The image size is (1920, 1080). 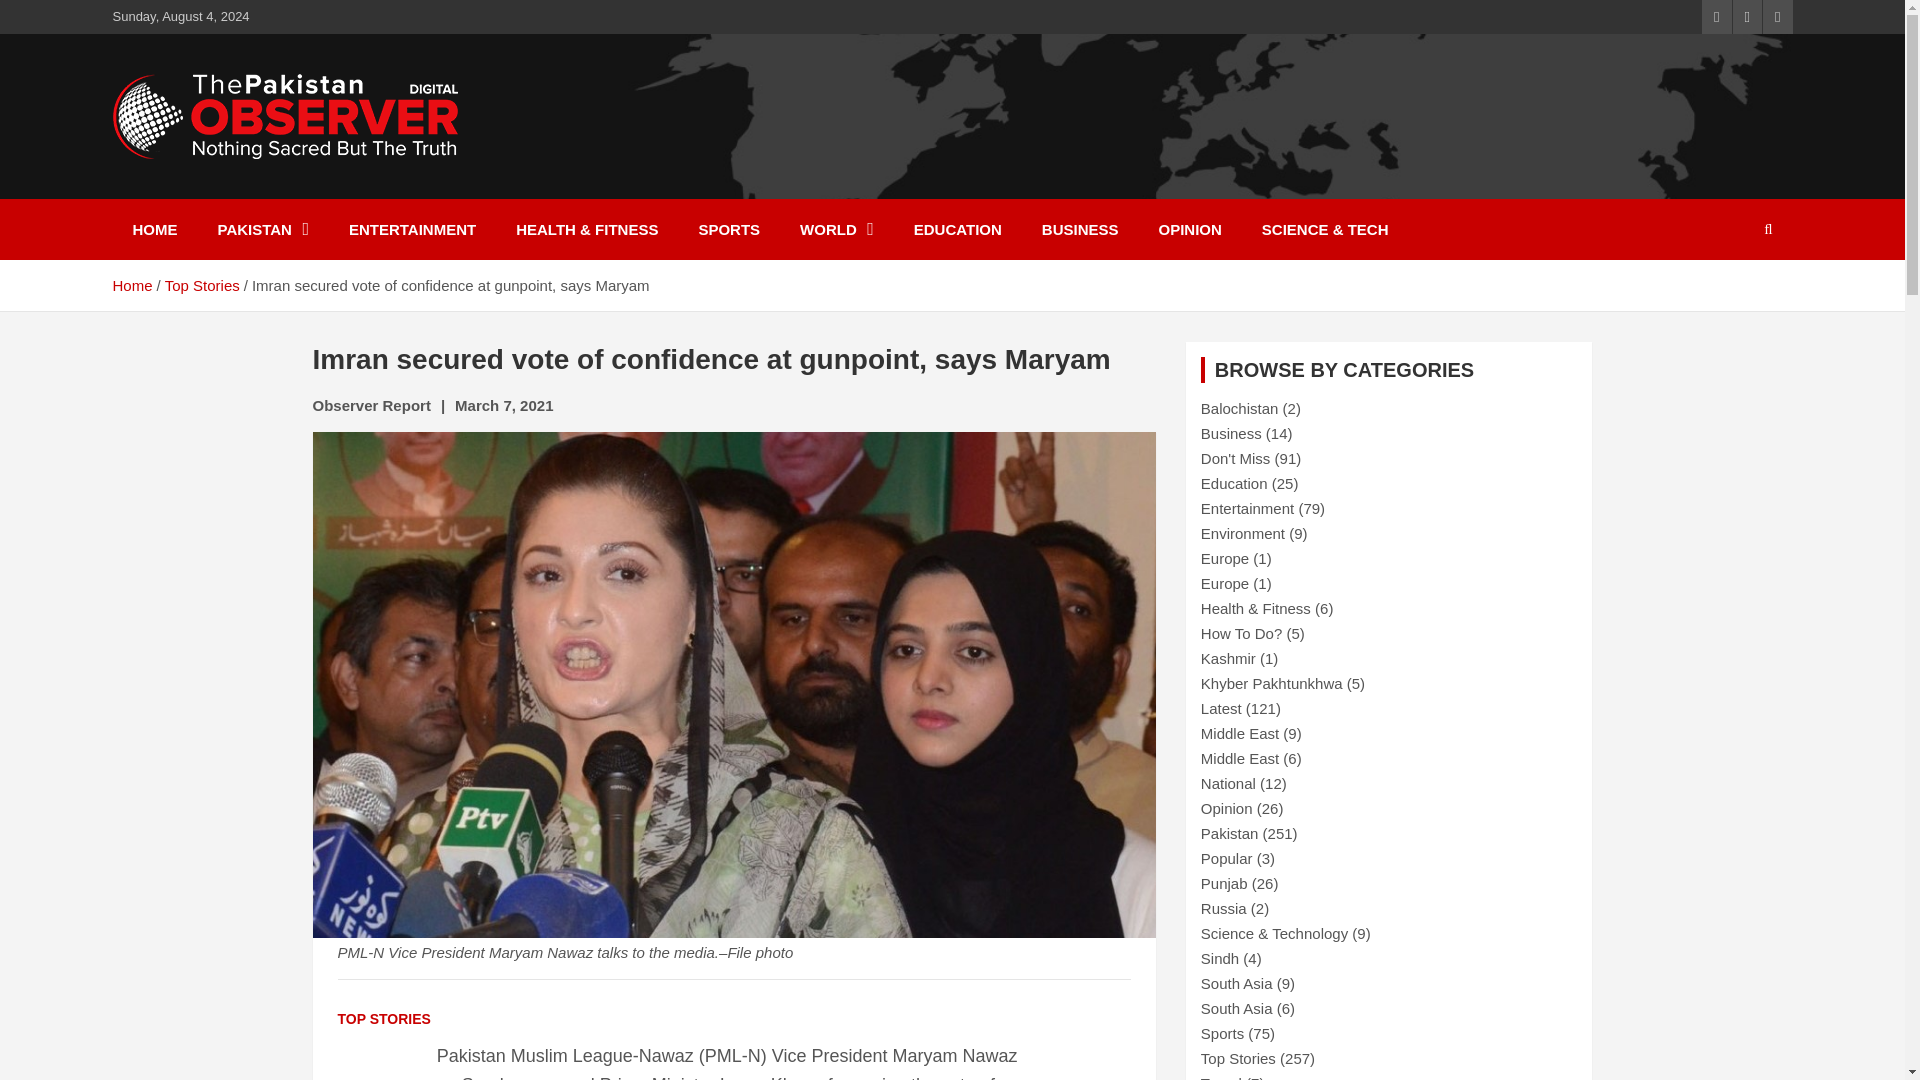 I want to click on Top Stories, so click(x=202, y=284).